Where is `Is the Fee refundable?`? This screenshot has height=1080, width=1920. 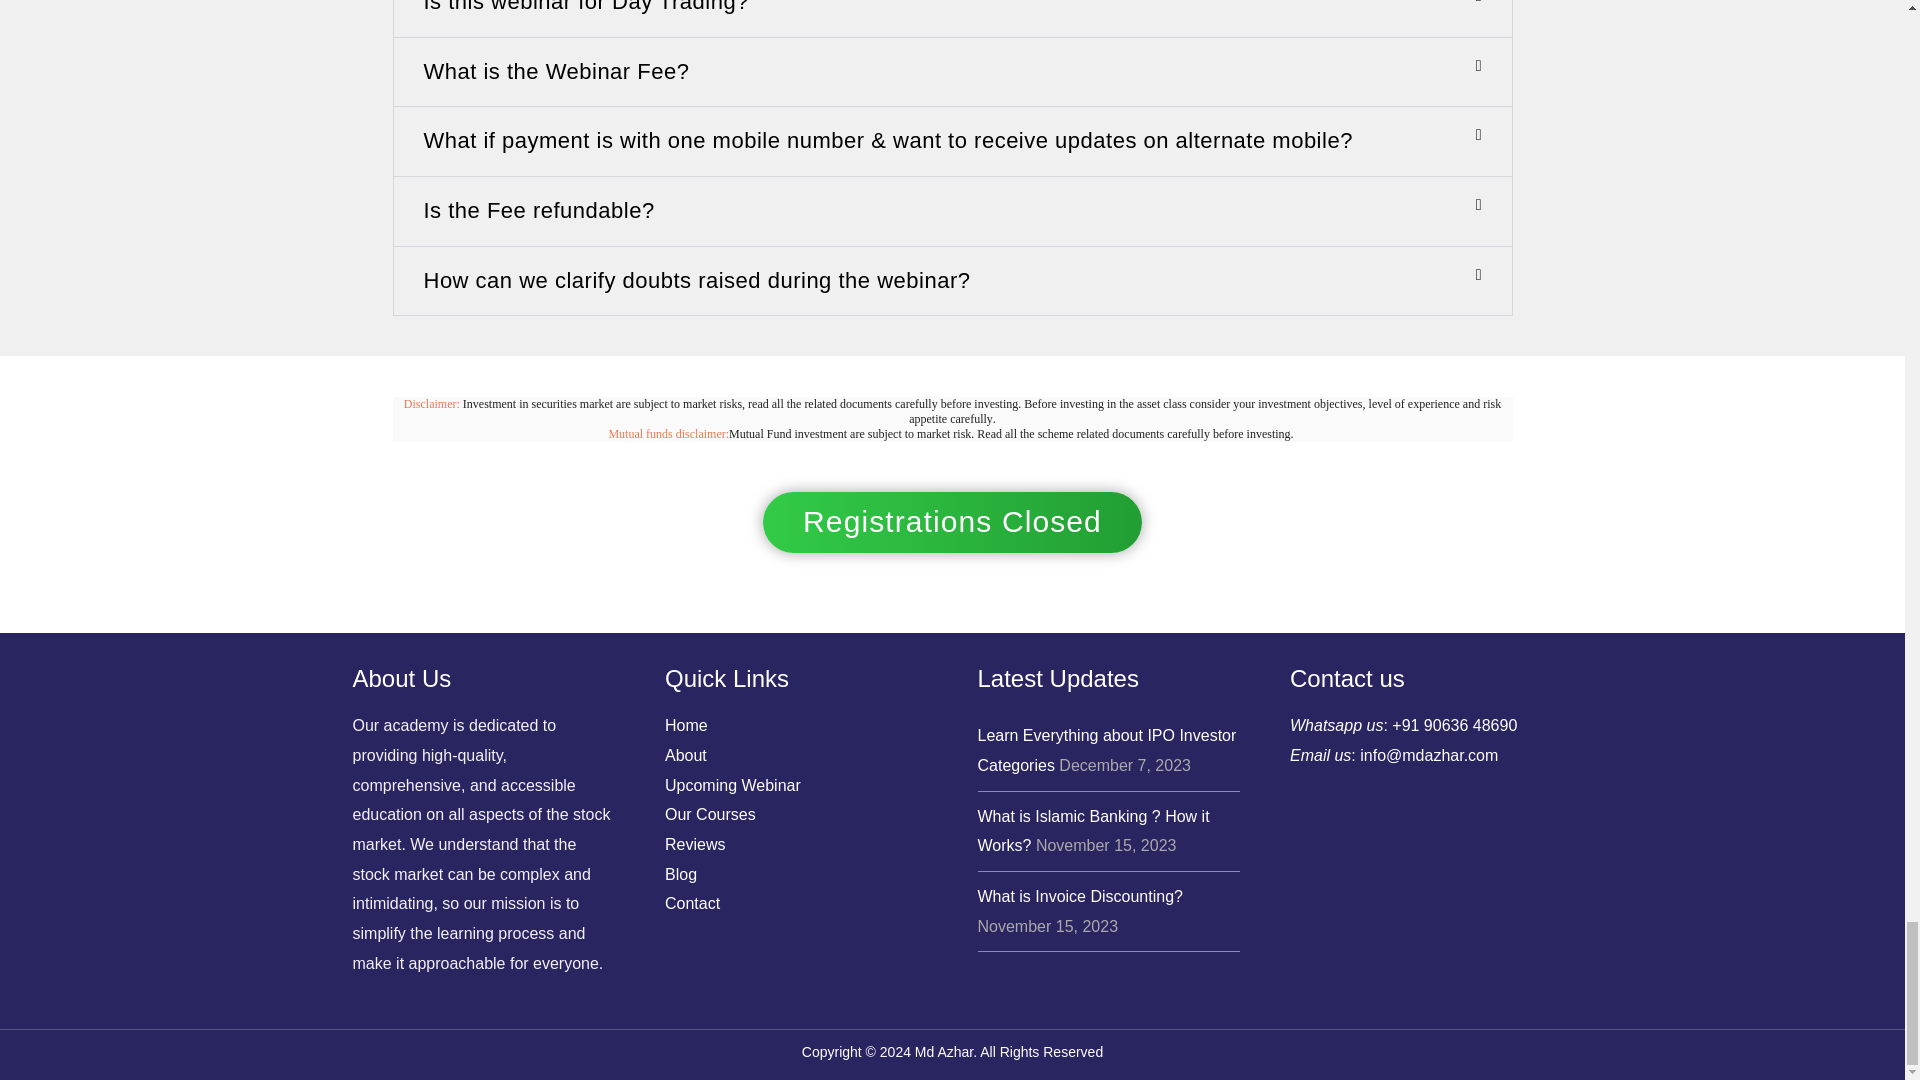 Is the Fee refundable? is located at coordinates (539, 210).